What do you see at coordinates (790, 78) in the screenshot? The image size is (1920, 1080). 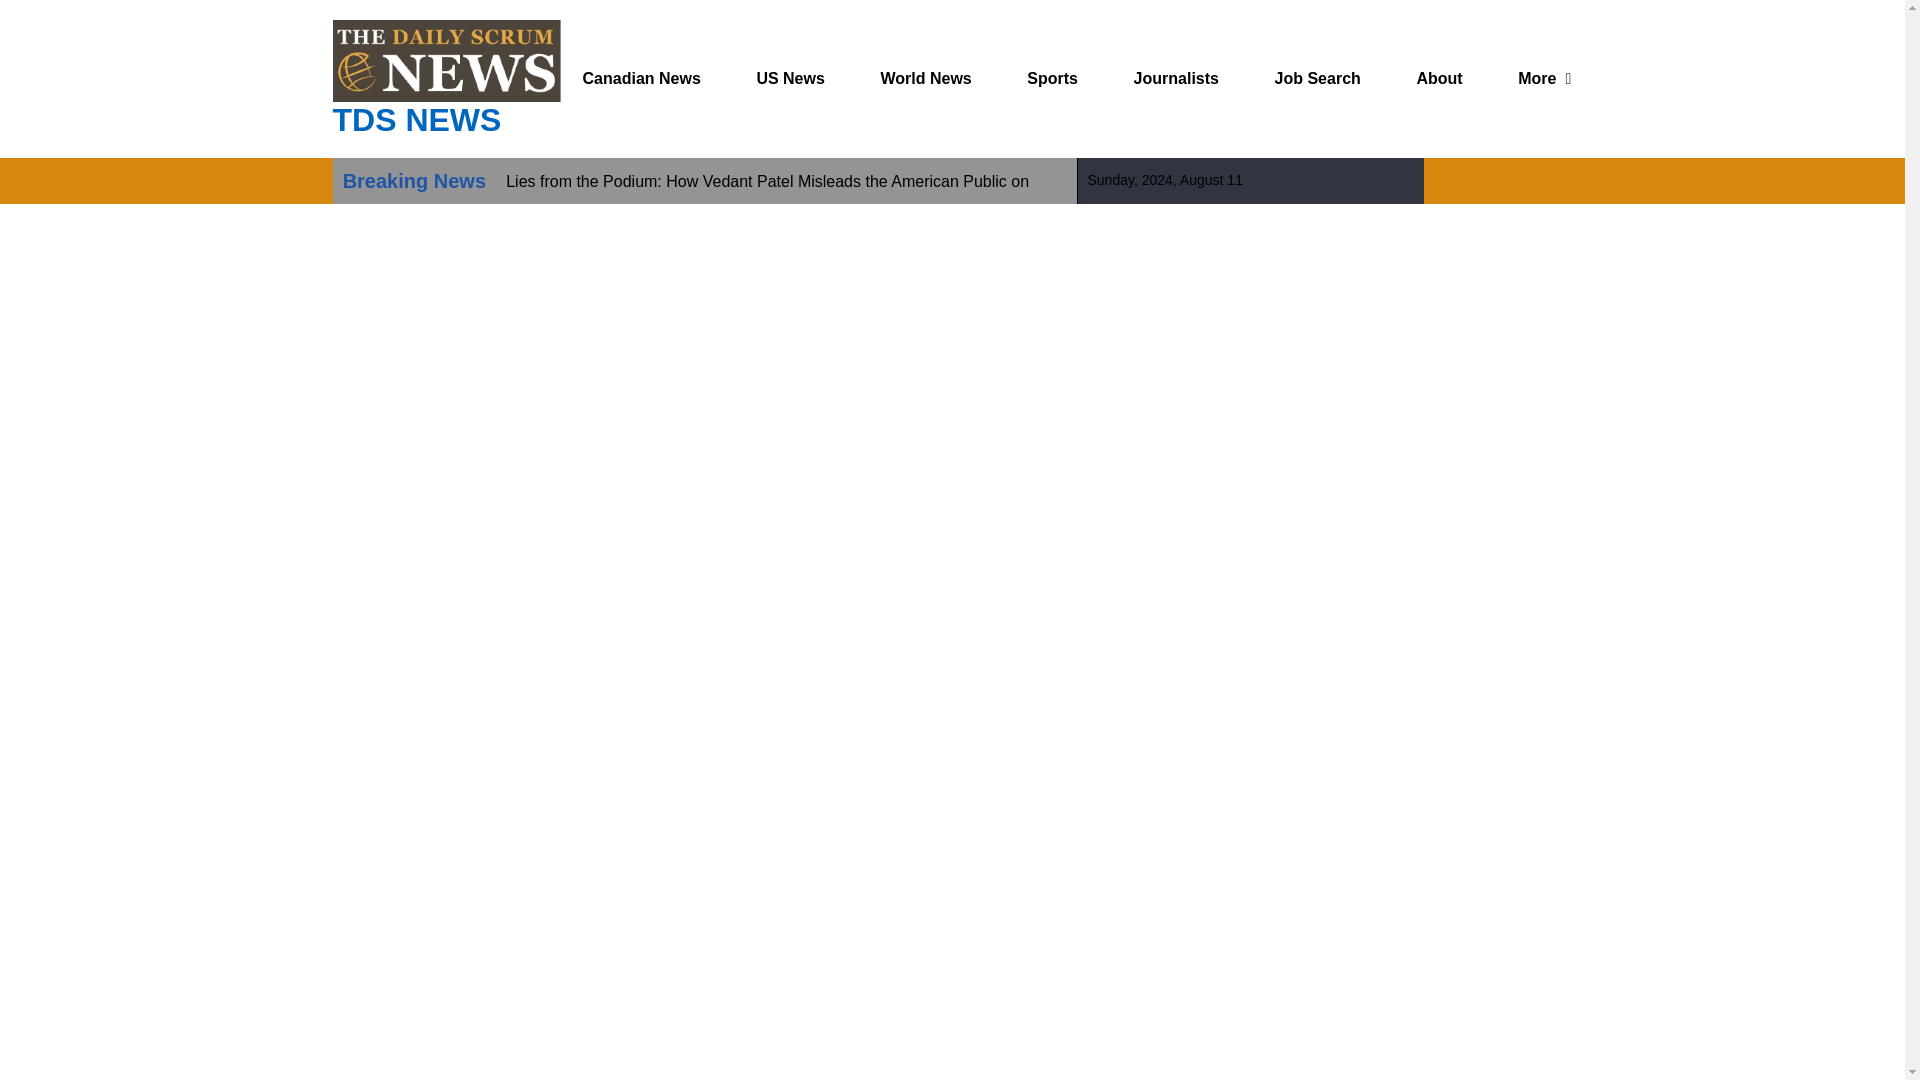 I see `US News` at bounding box center [790, 78].